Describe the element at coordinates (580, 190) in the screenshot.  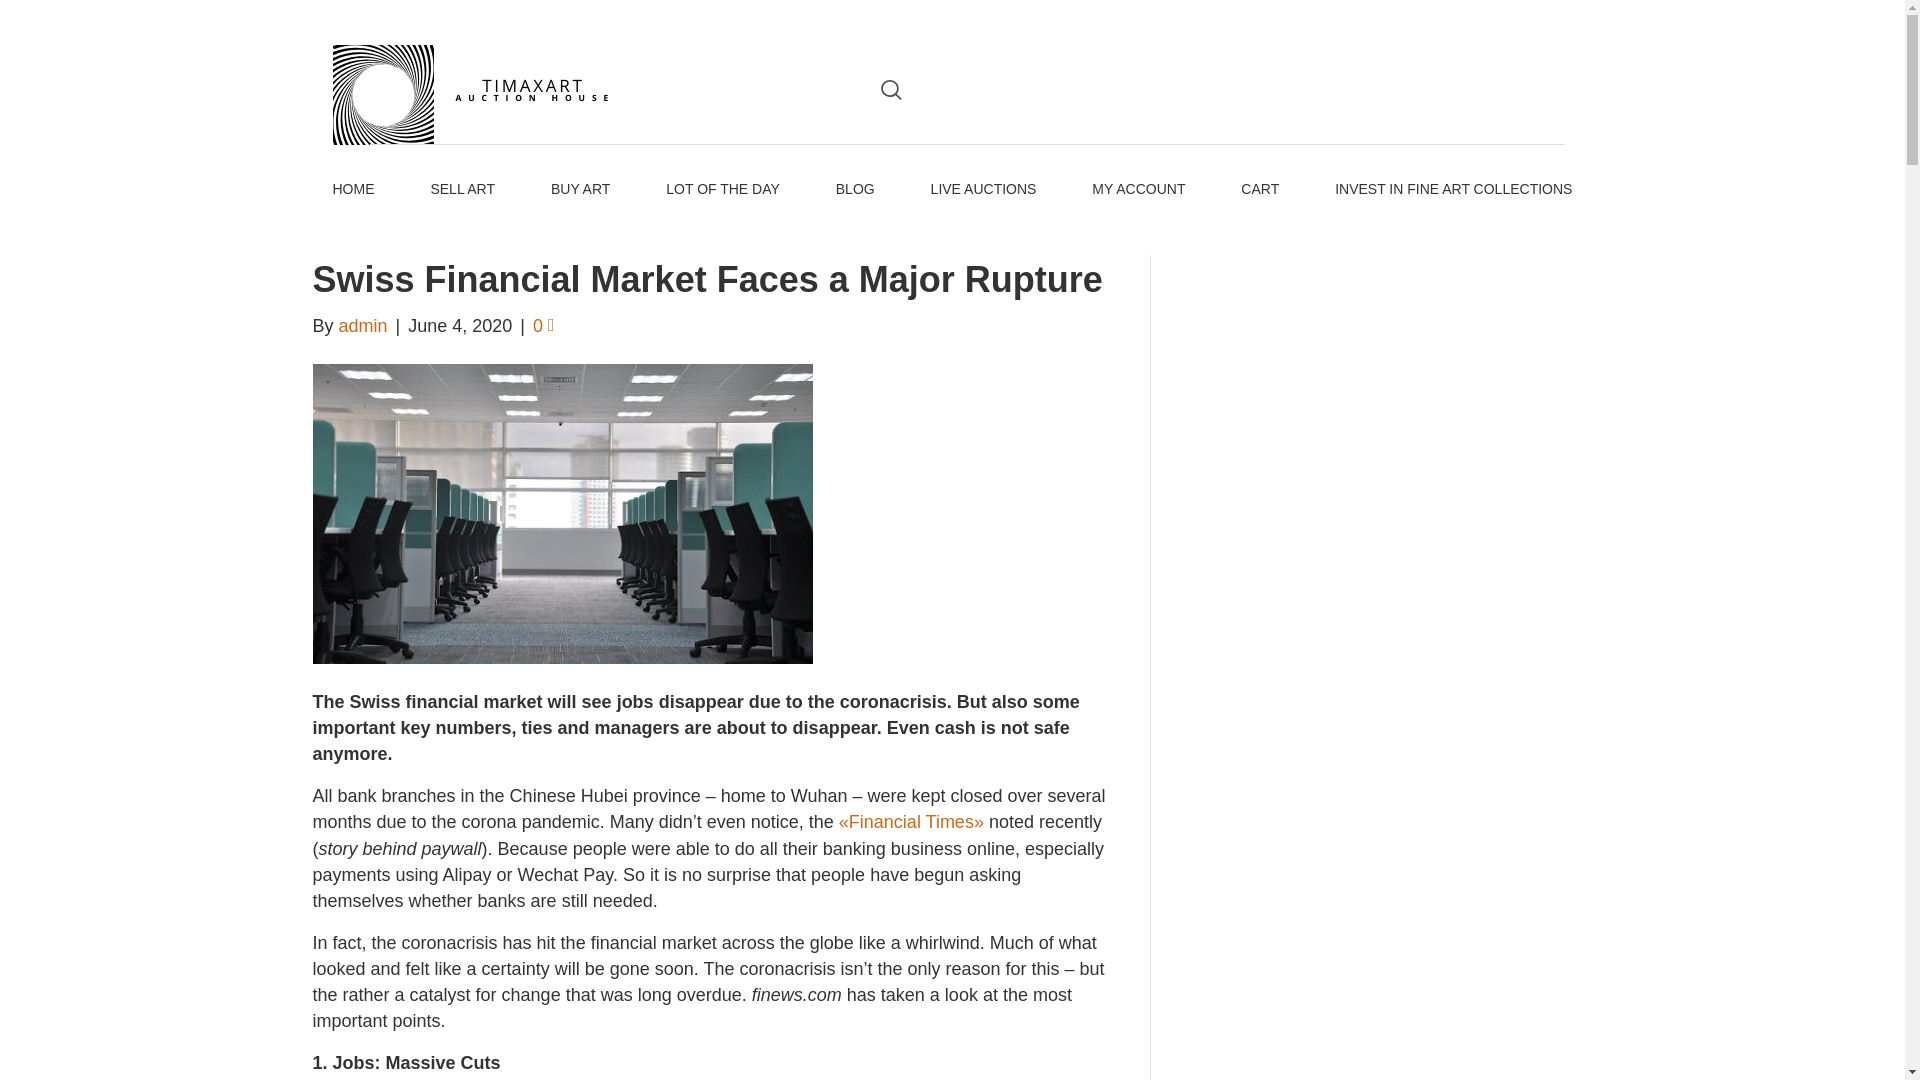
I see `BUY ART` at that location.